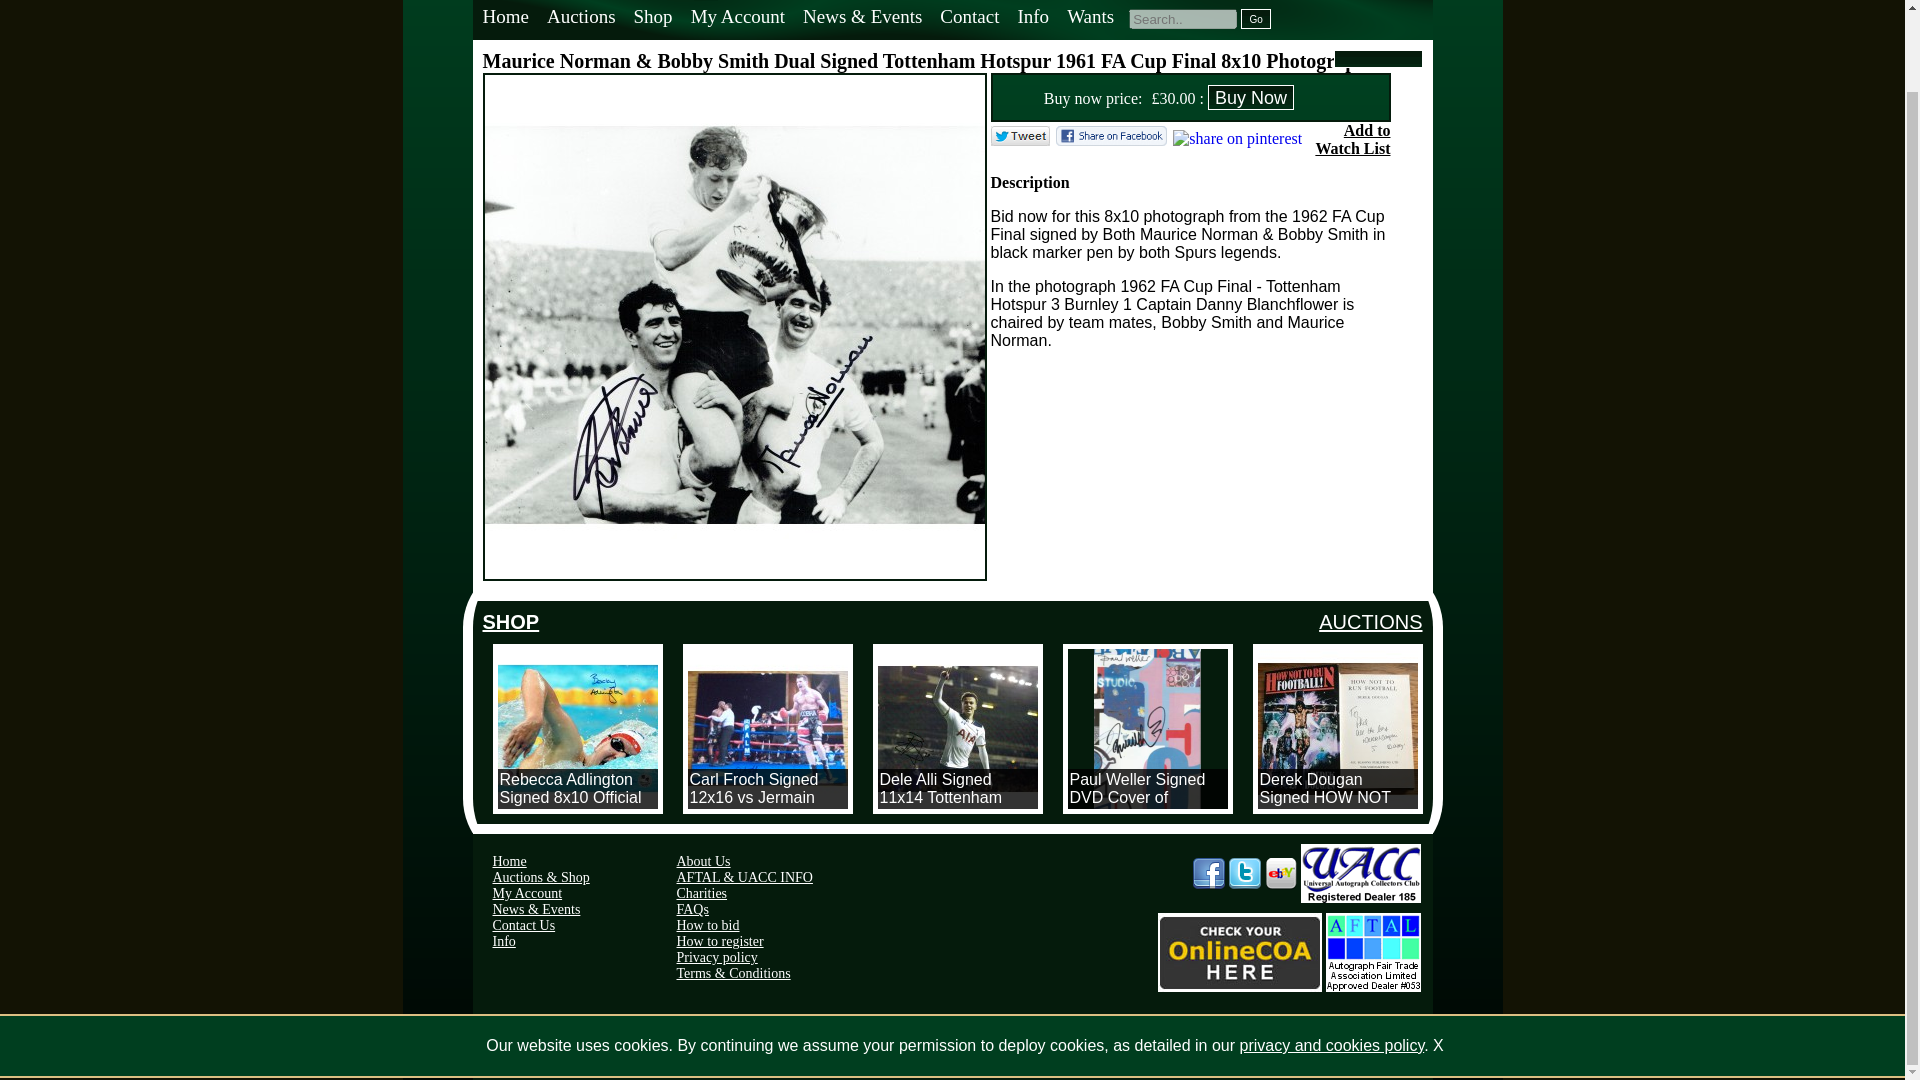  What do you see at coordinates (1352, 139) in the screenshot?
I see `Add to Watch List` at bounding box center [1352, 139].